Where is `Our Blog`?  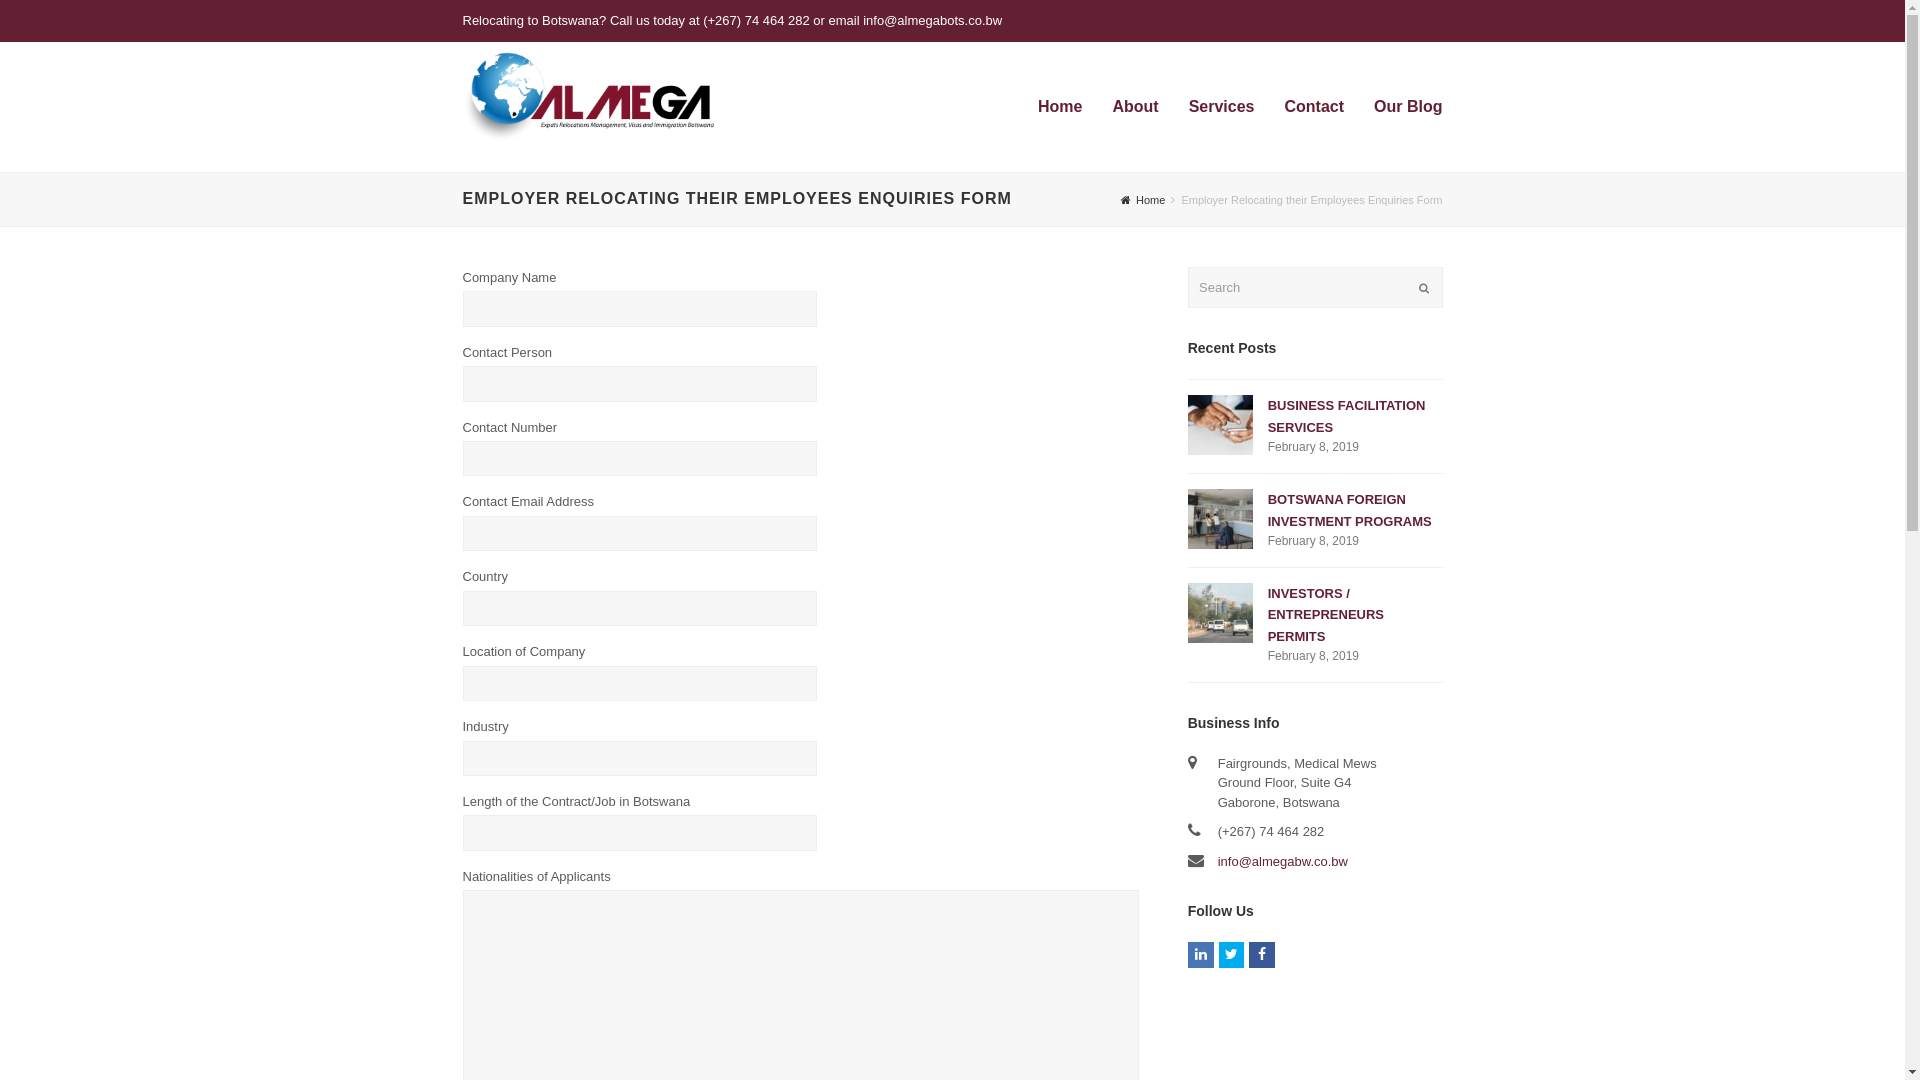 Our Blog is located at coordinates (1408, 107).